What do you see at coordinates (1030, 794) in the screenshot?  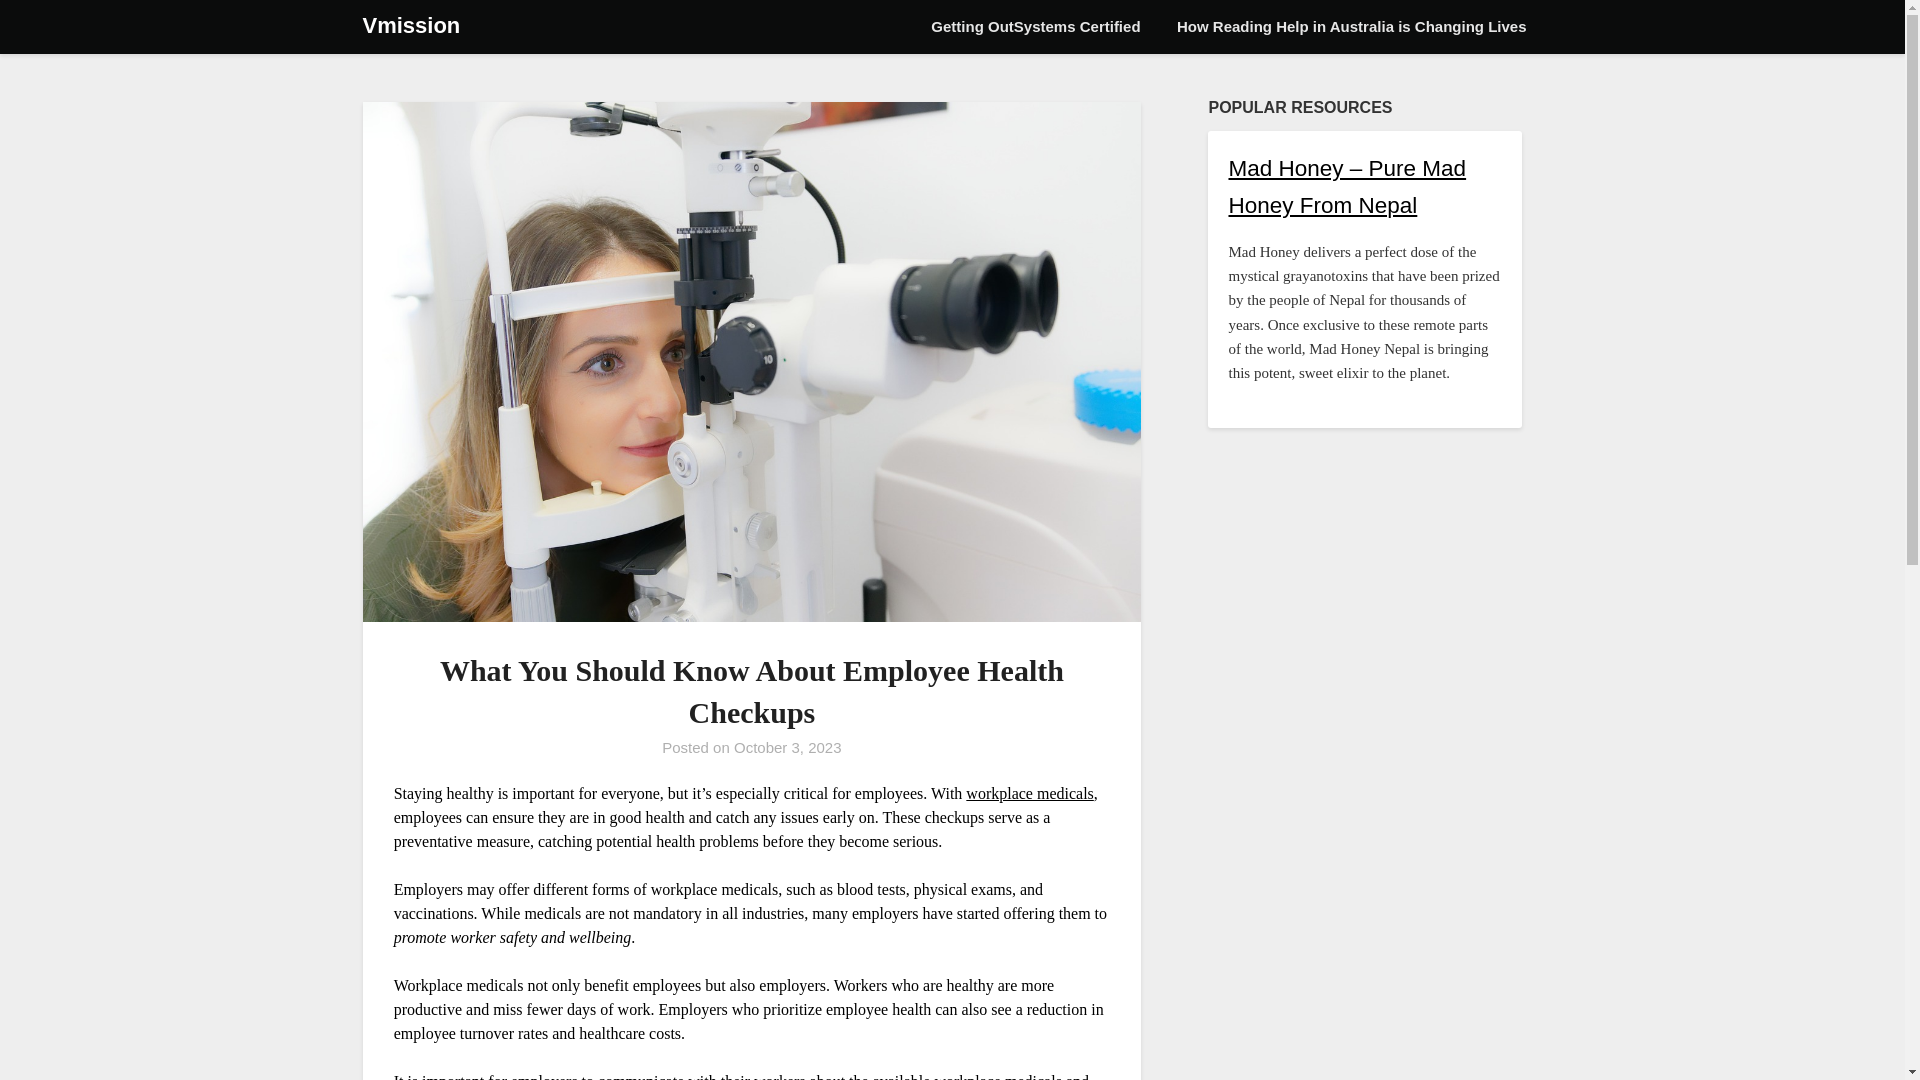 I see `workplace medicals` at bounding box center [1030, 794].